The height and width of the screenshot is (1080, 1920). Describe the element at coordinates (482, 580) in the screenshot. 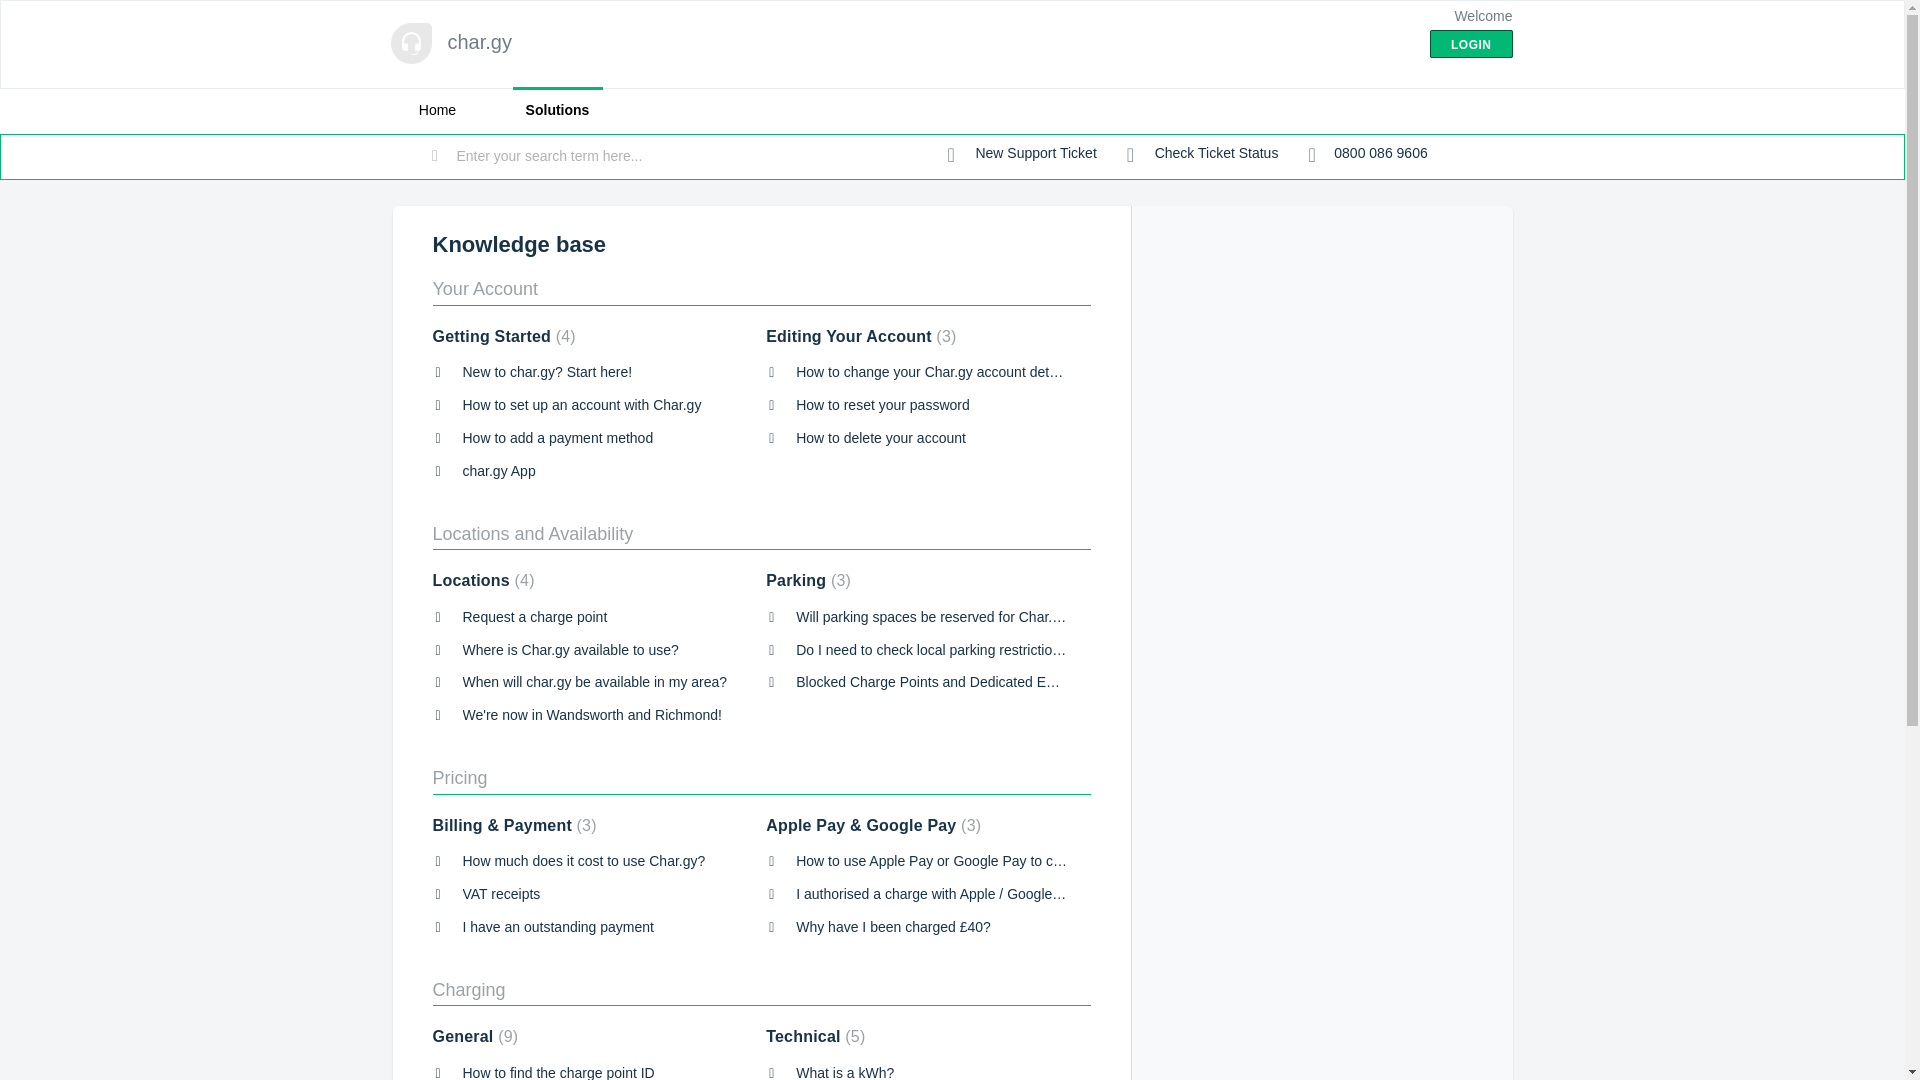

I see `Locations` at that location.